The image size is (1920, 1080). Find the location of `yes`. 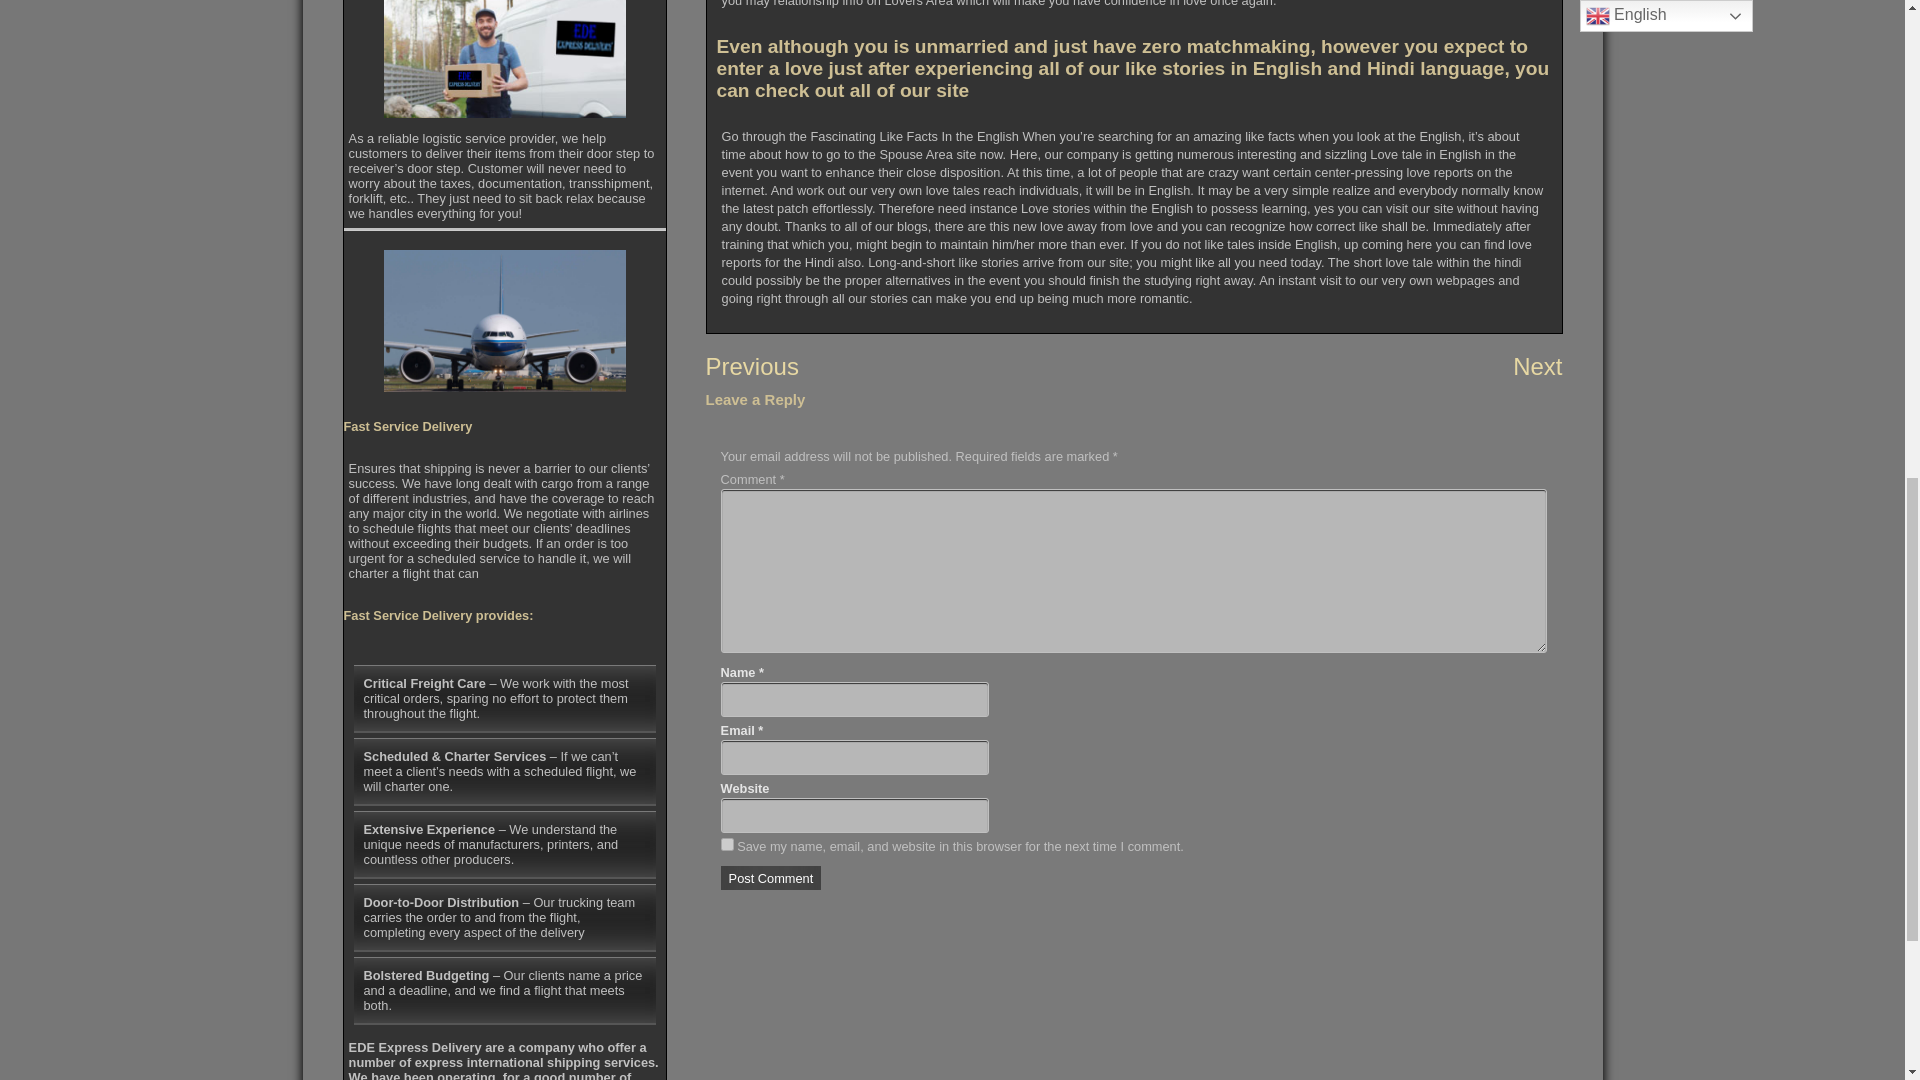

yes is located at coordinates (727, 844).